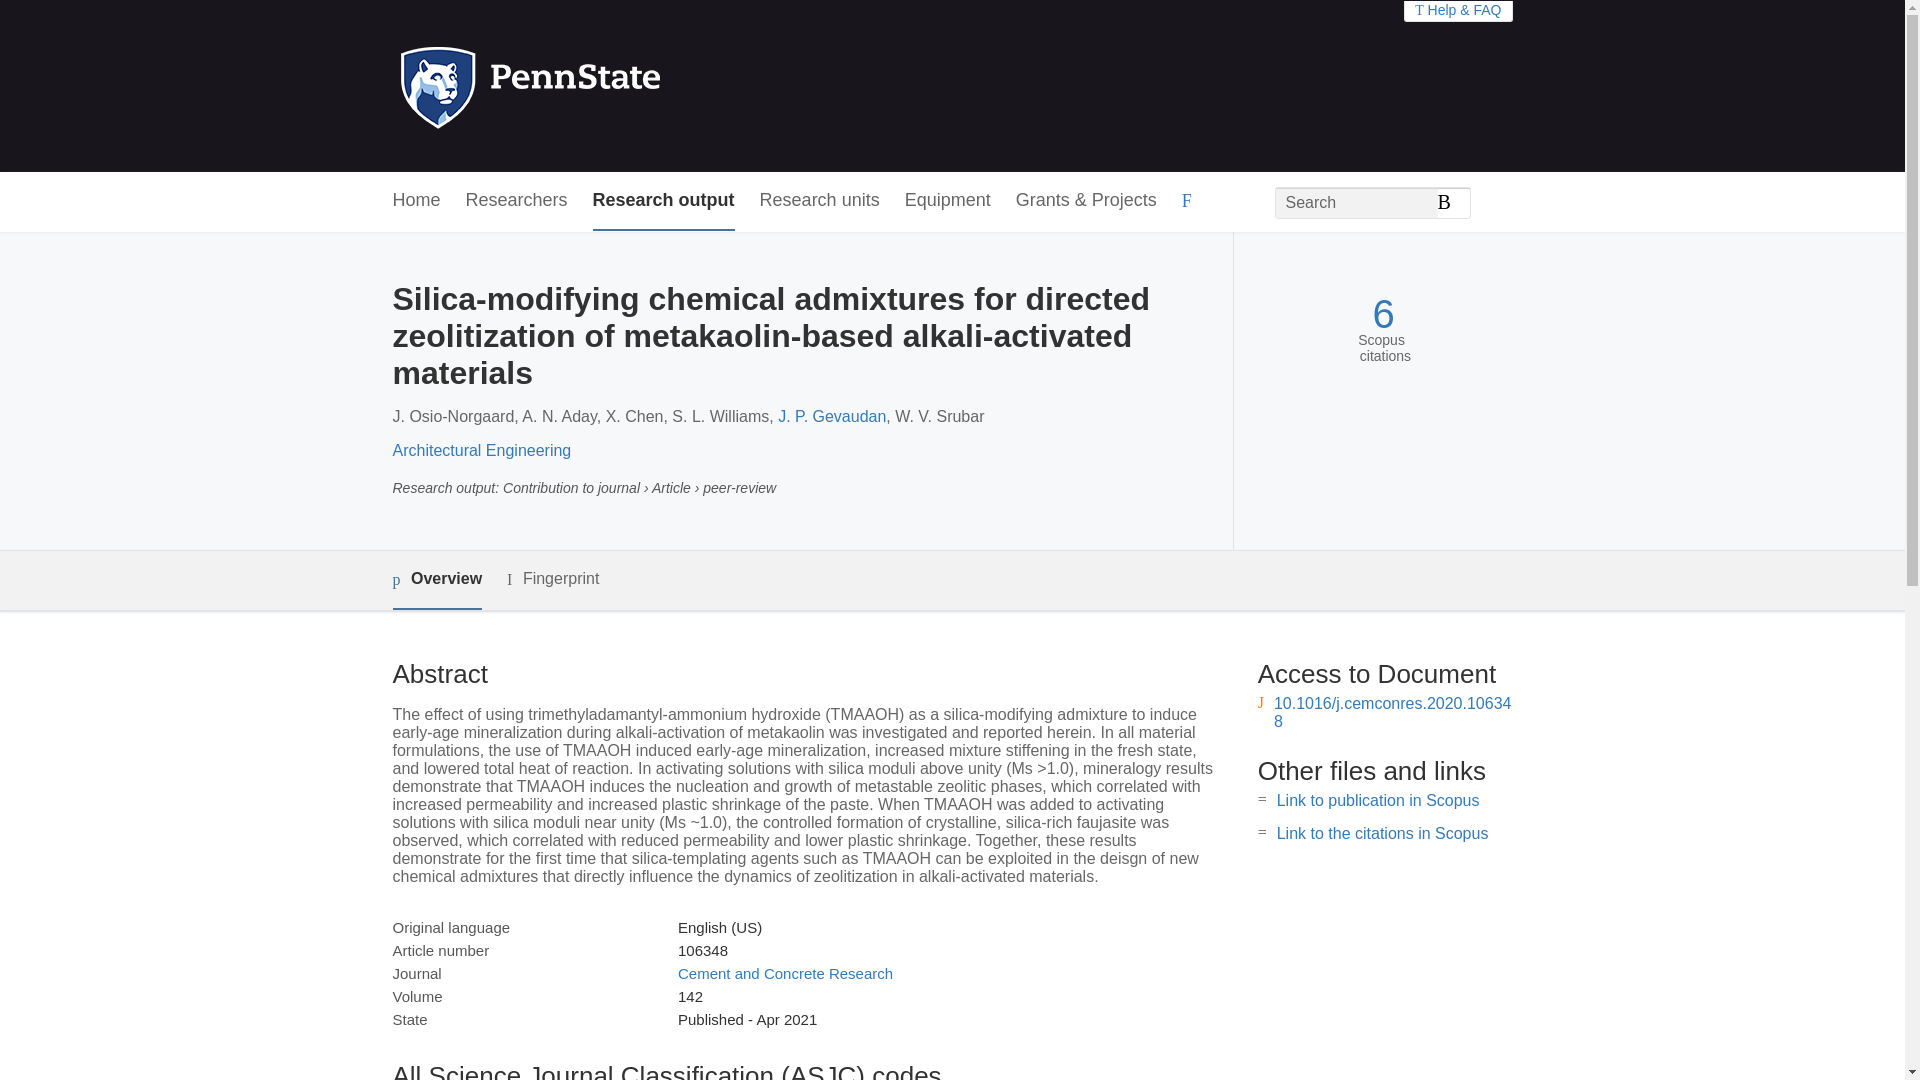 The image size is (1920, 1080). What do you see at coordinates (415, 201) in the screenshot?
I see `Home` at bounding box center [415, 201].